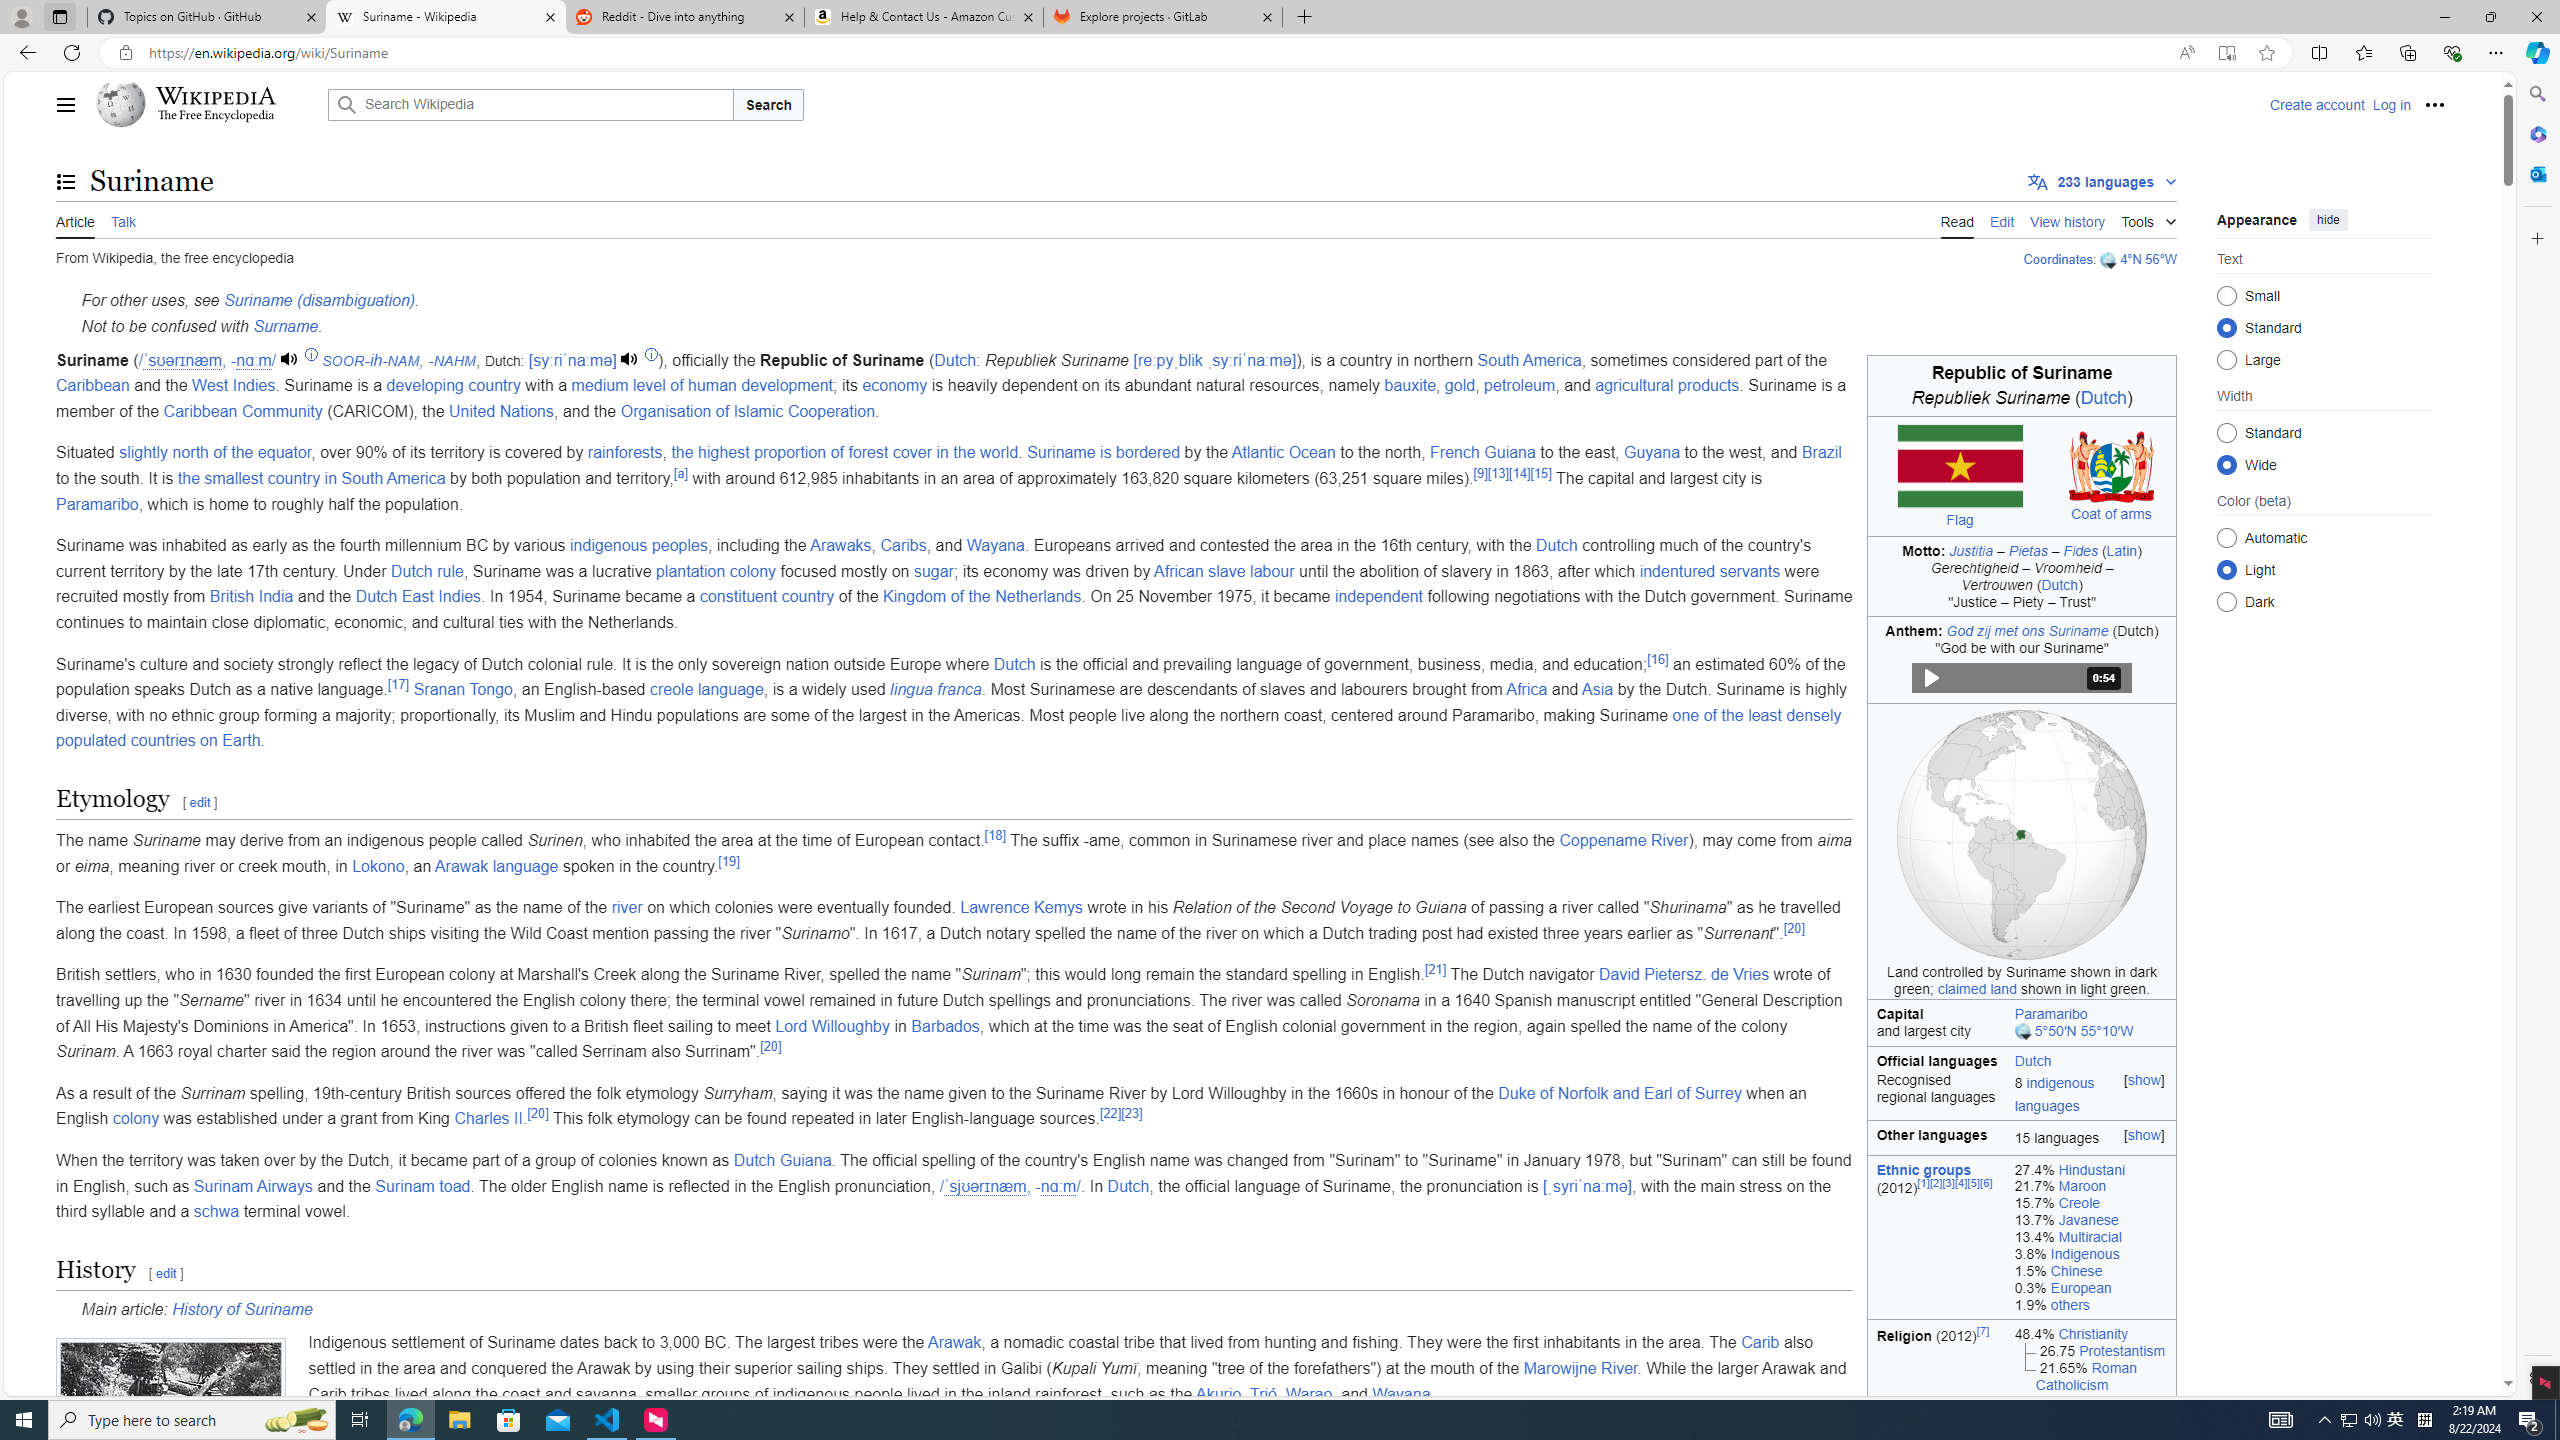 The image size is (2560, 1440). What do you see at coordinates (1402, 1394) in the screenshot?
I see `Wayana` at bounding box center [1402, 1394].